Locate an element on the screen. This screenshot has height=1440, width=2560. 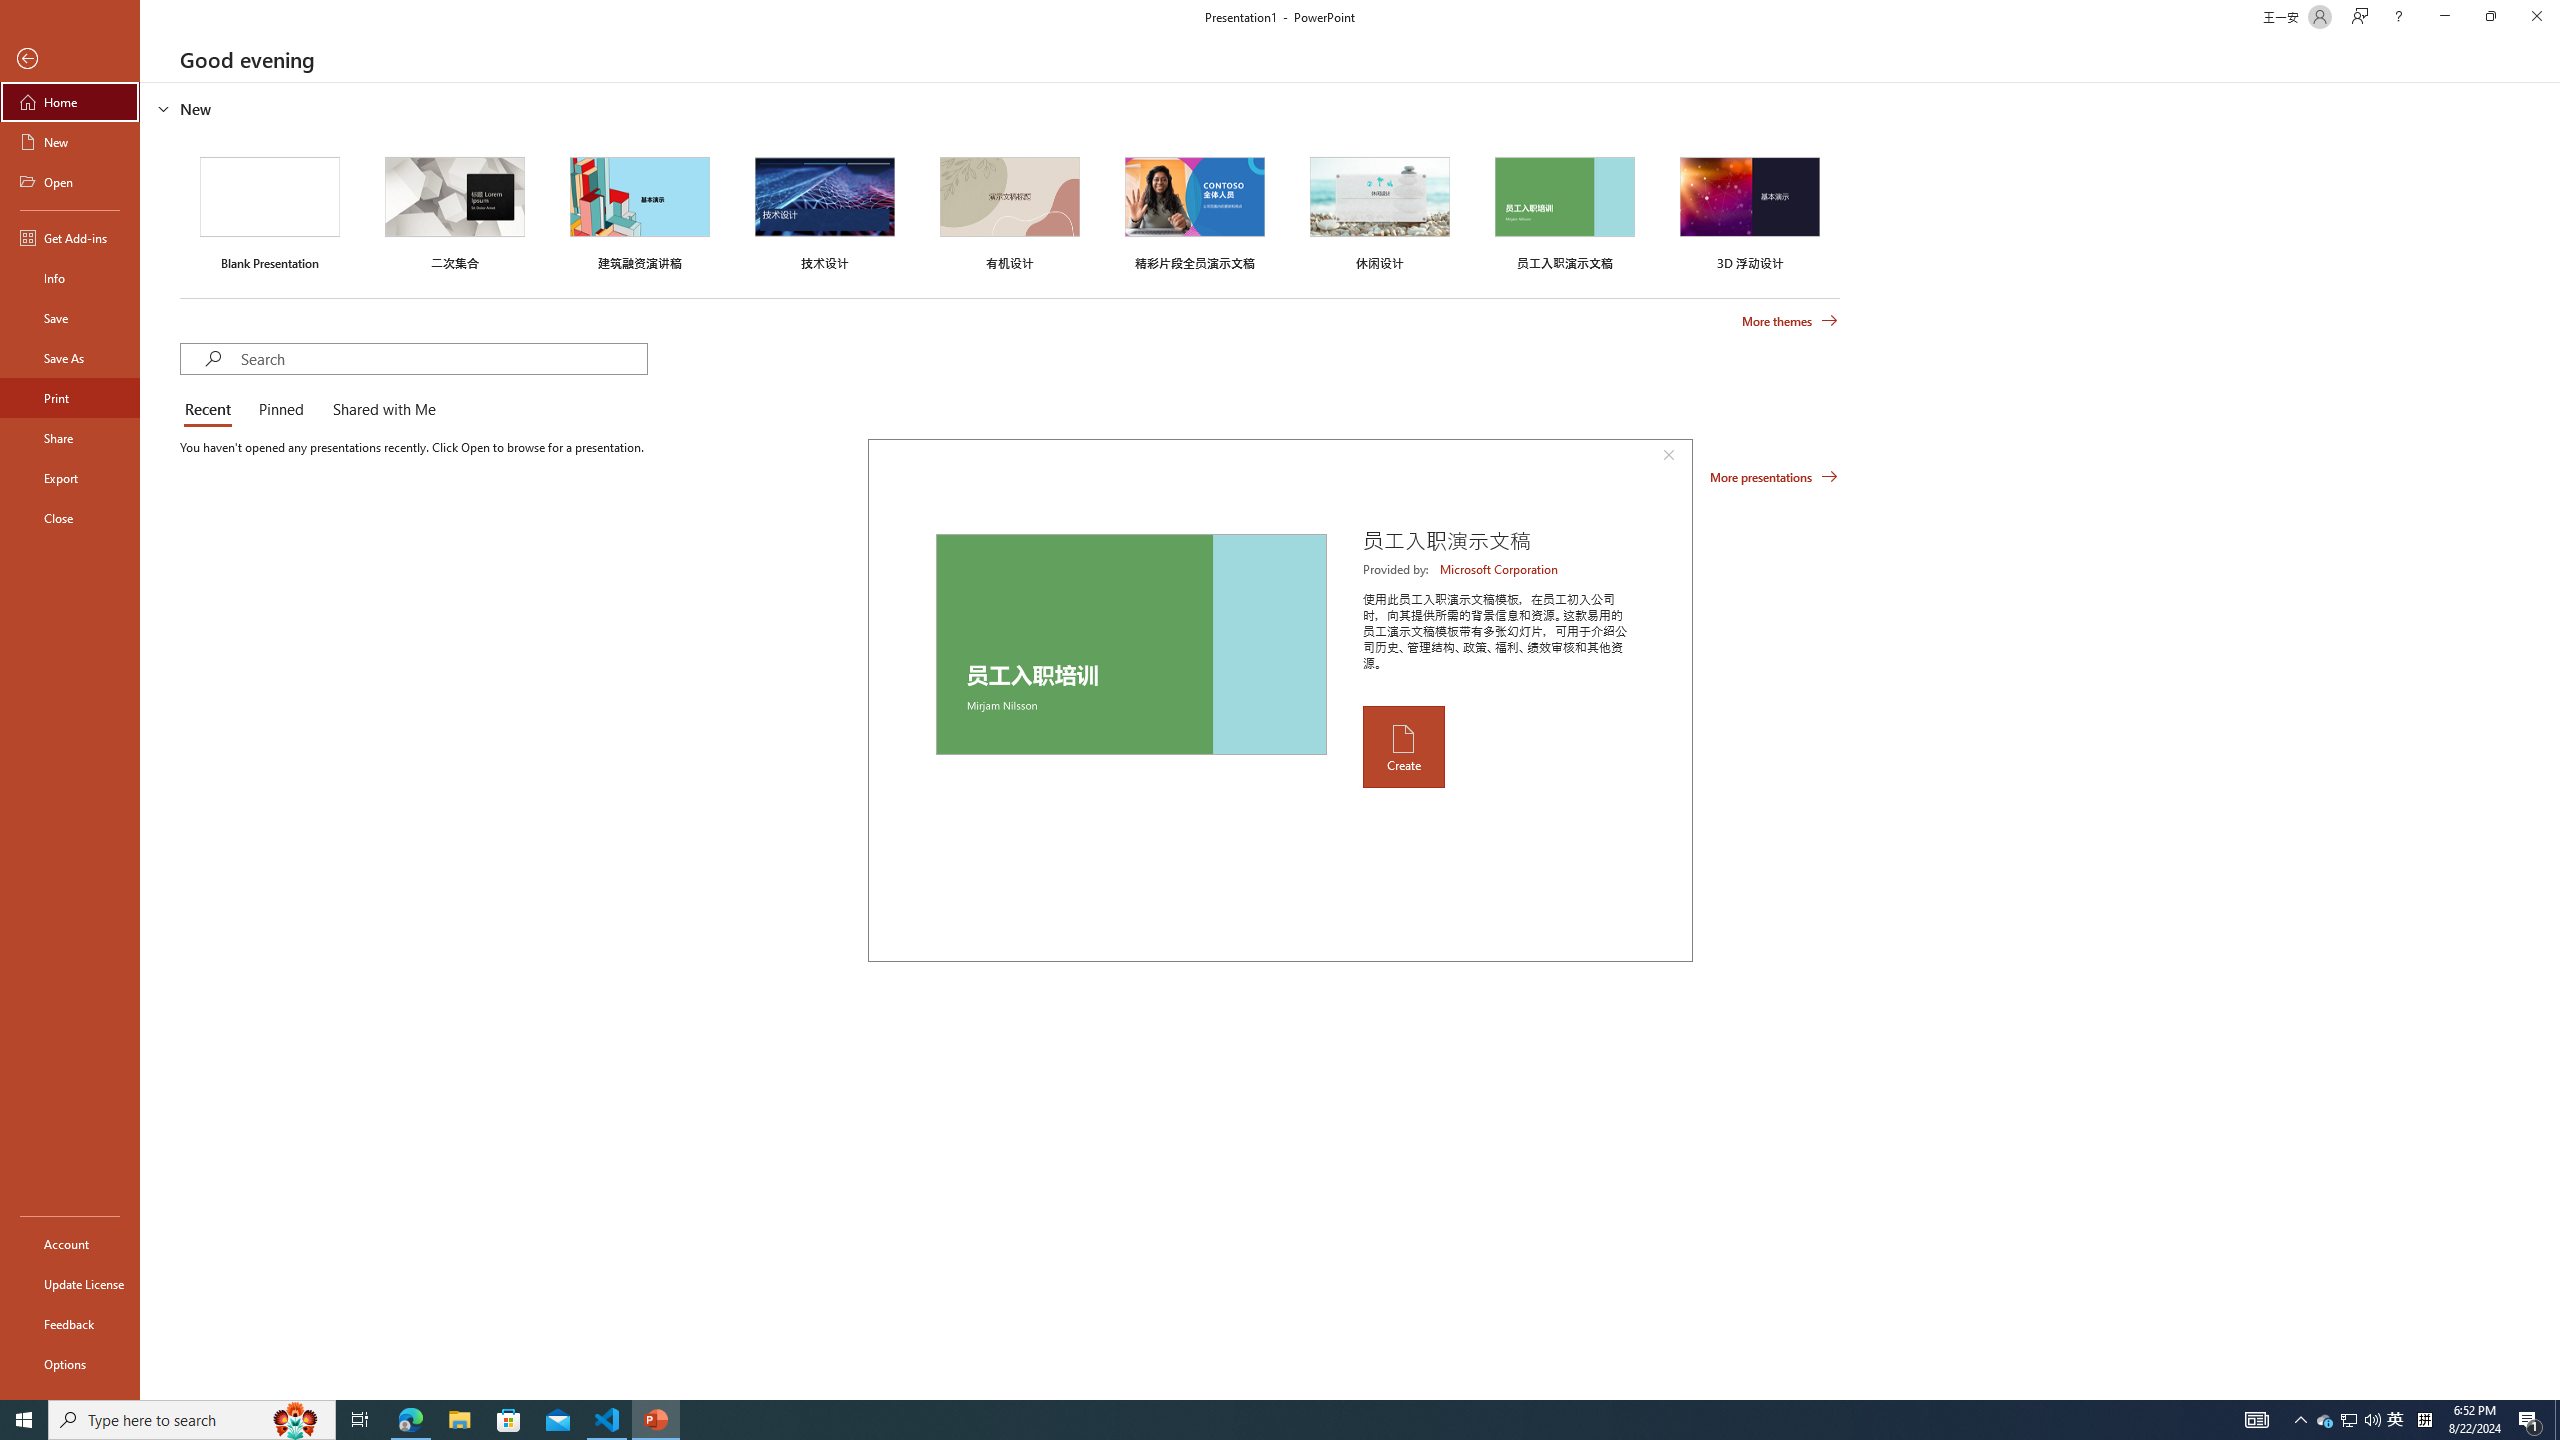
Save is located at coordinates (70, 318).